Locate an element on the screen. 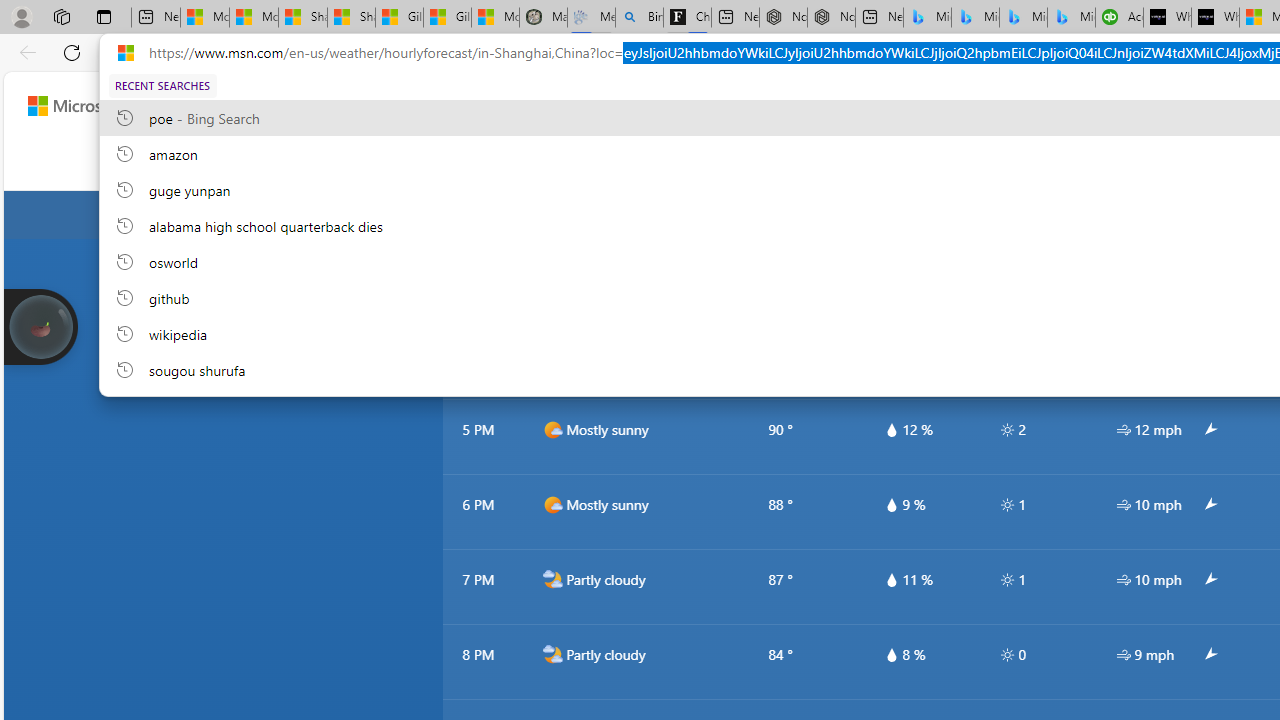  Skip to content is located at coordinates (86, 106).